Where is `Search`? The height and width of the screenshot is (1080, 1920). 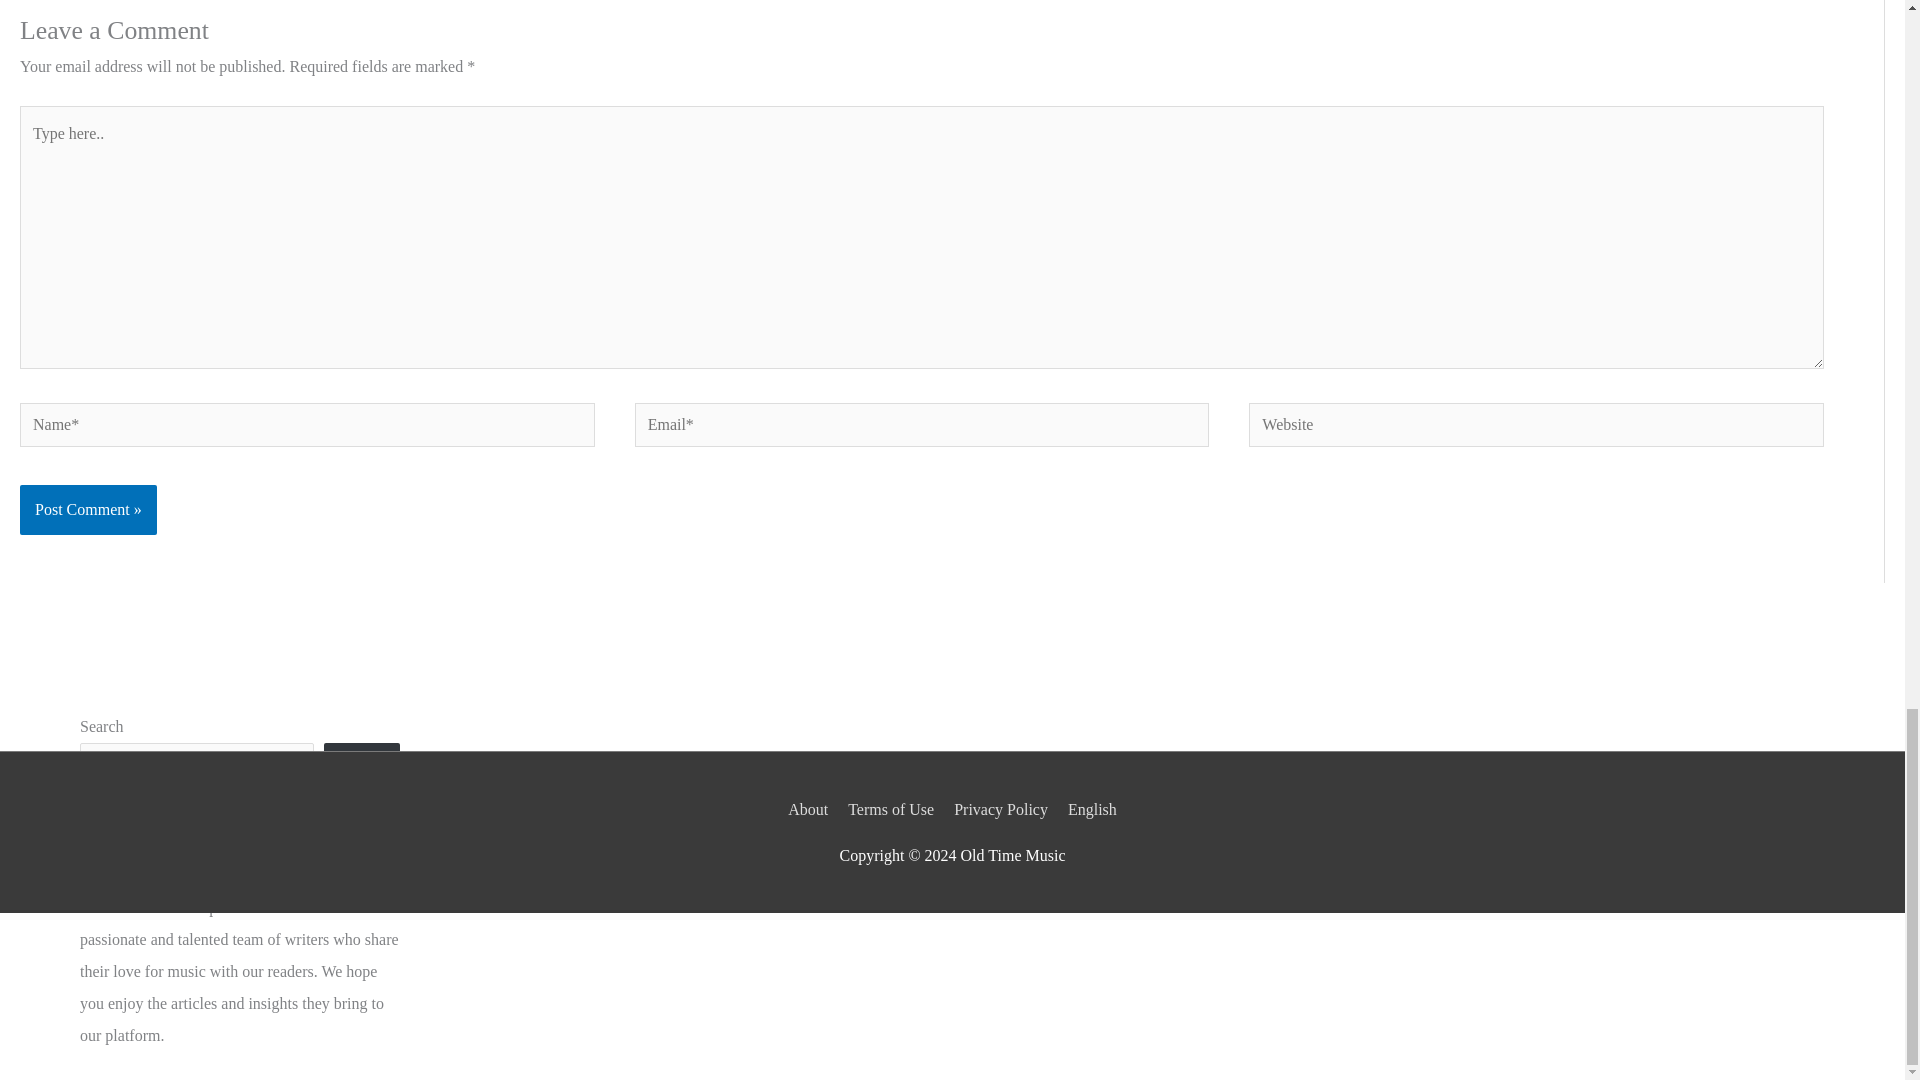
Search is located at coordinates (362, 770).